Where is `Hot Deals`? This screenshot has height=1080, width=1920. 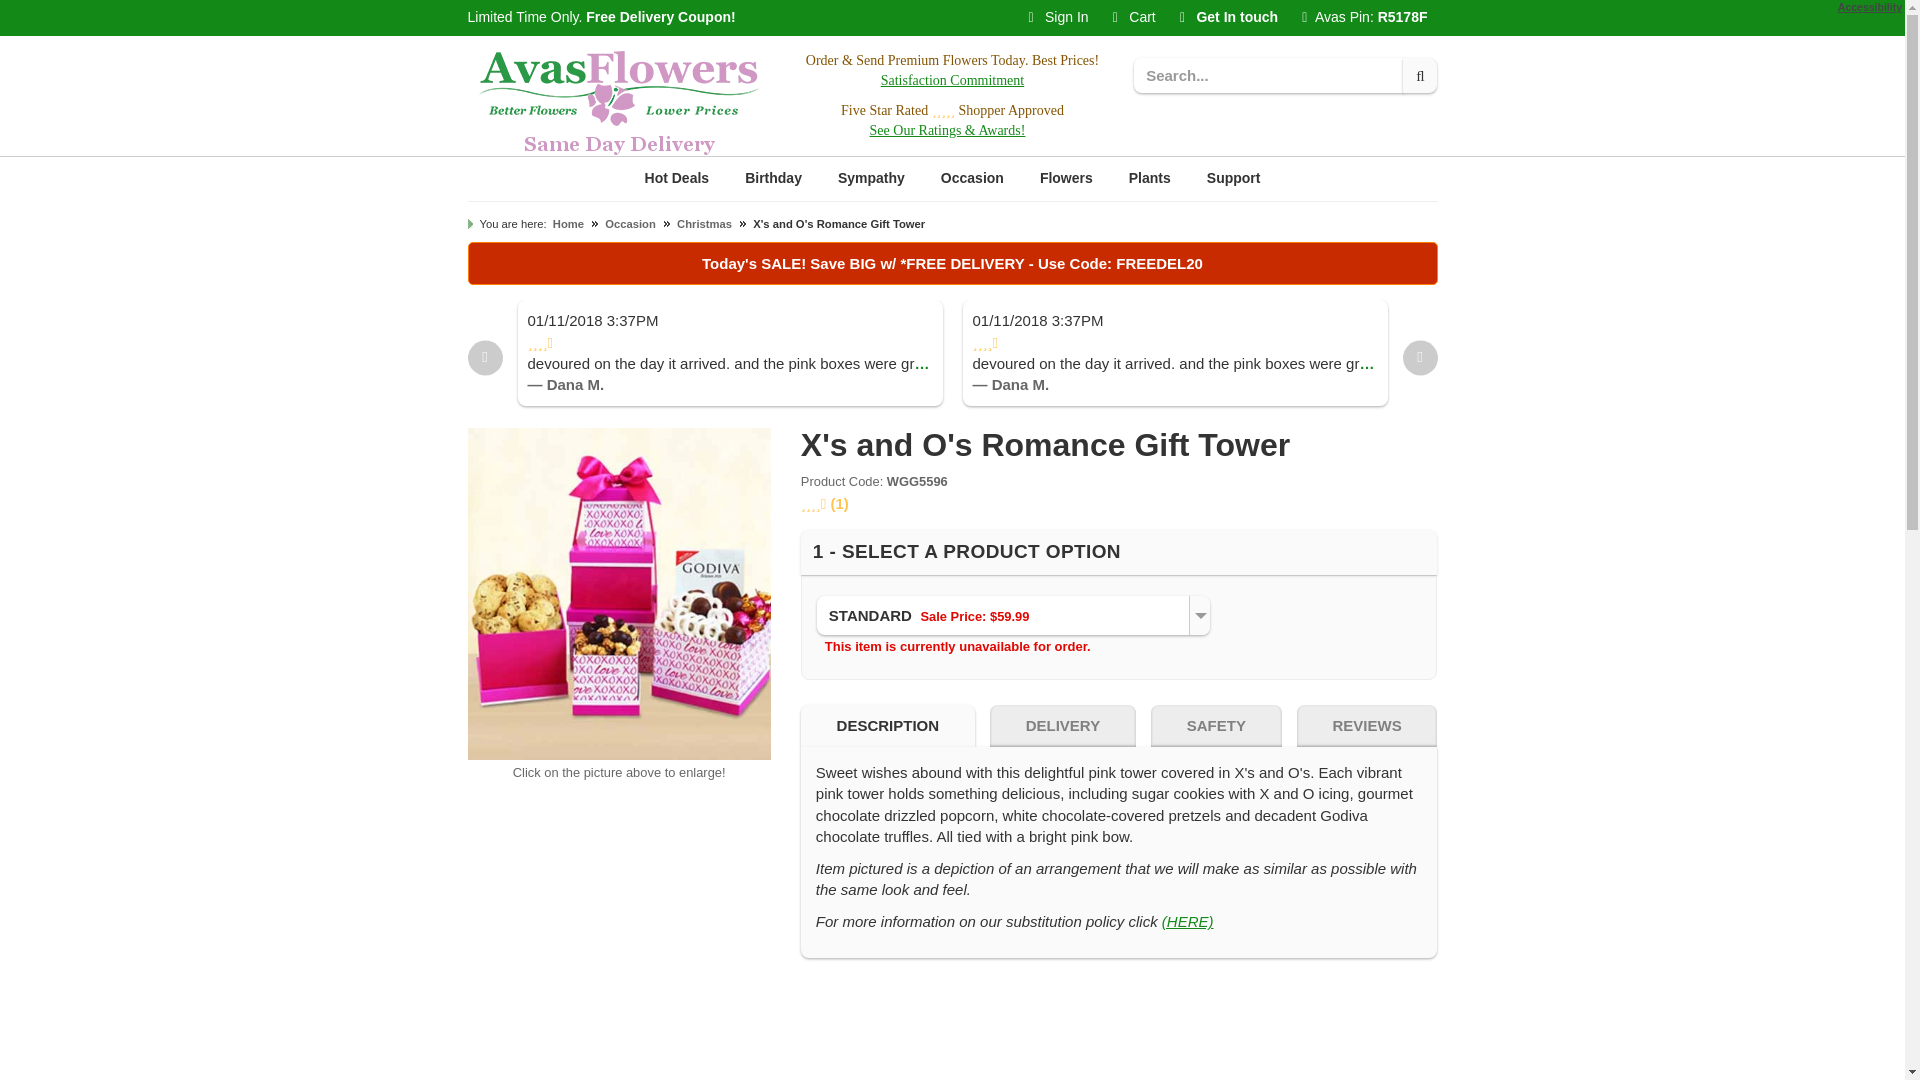
Hot Deals is located at coordinates (677, 178).